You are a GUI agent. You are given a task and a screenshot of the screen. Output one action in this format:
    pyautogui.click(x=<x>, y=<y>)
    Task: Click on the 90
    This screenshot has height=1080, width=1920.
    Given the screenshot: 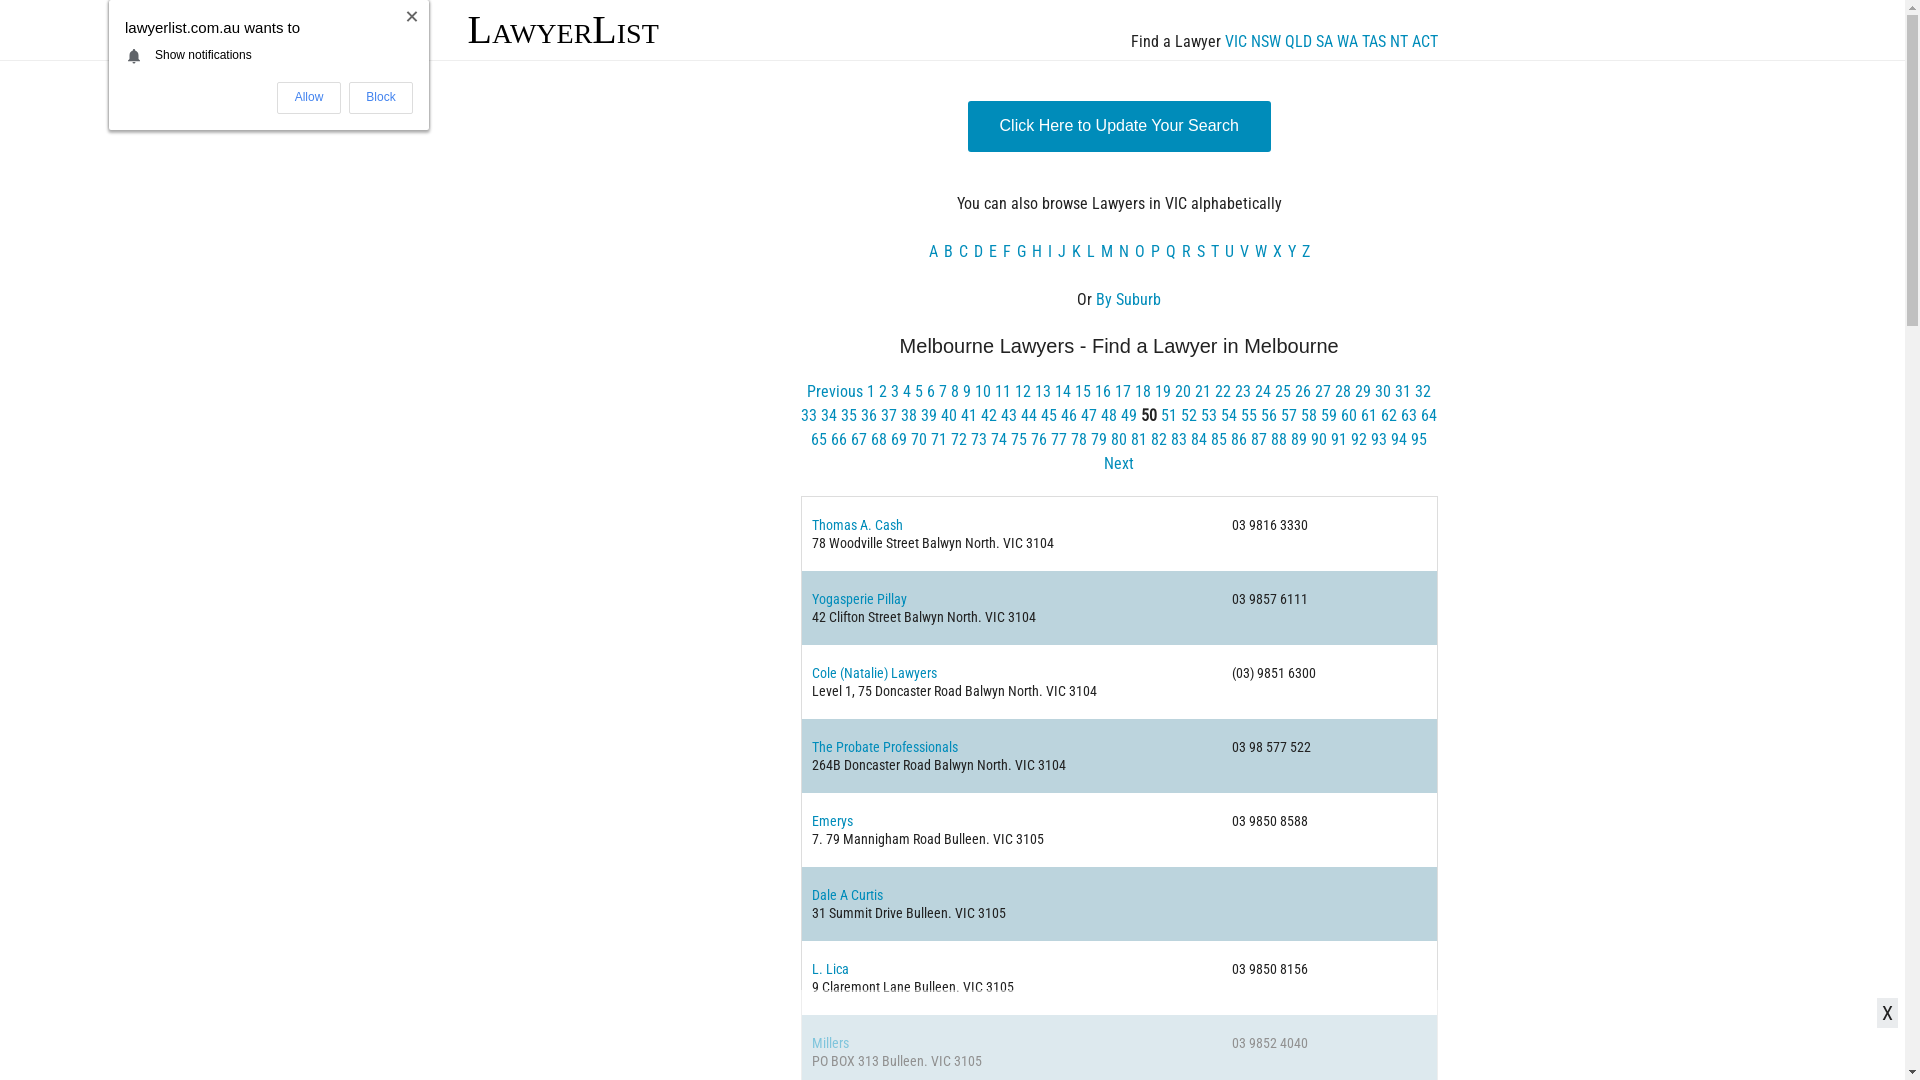 What is the action you would take?
    pyautogui.click(x=1319, y=440)
    